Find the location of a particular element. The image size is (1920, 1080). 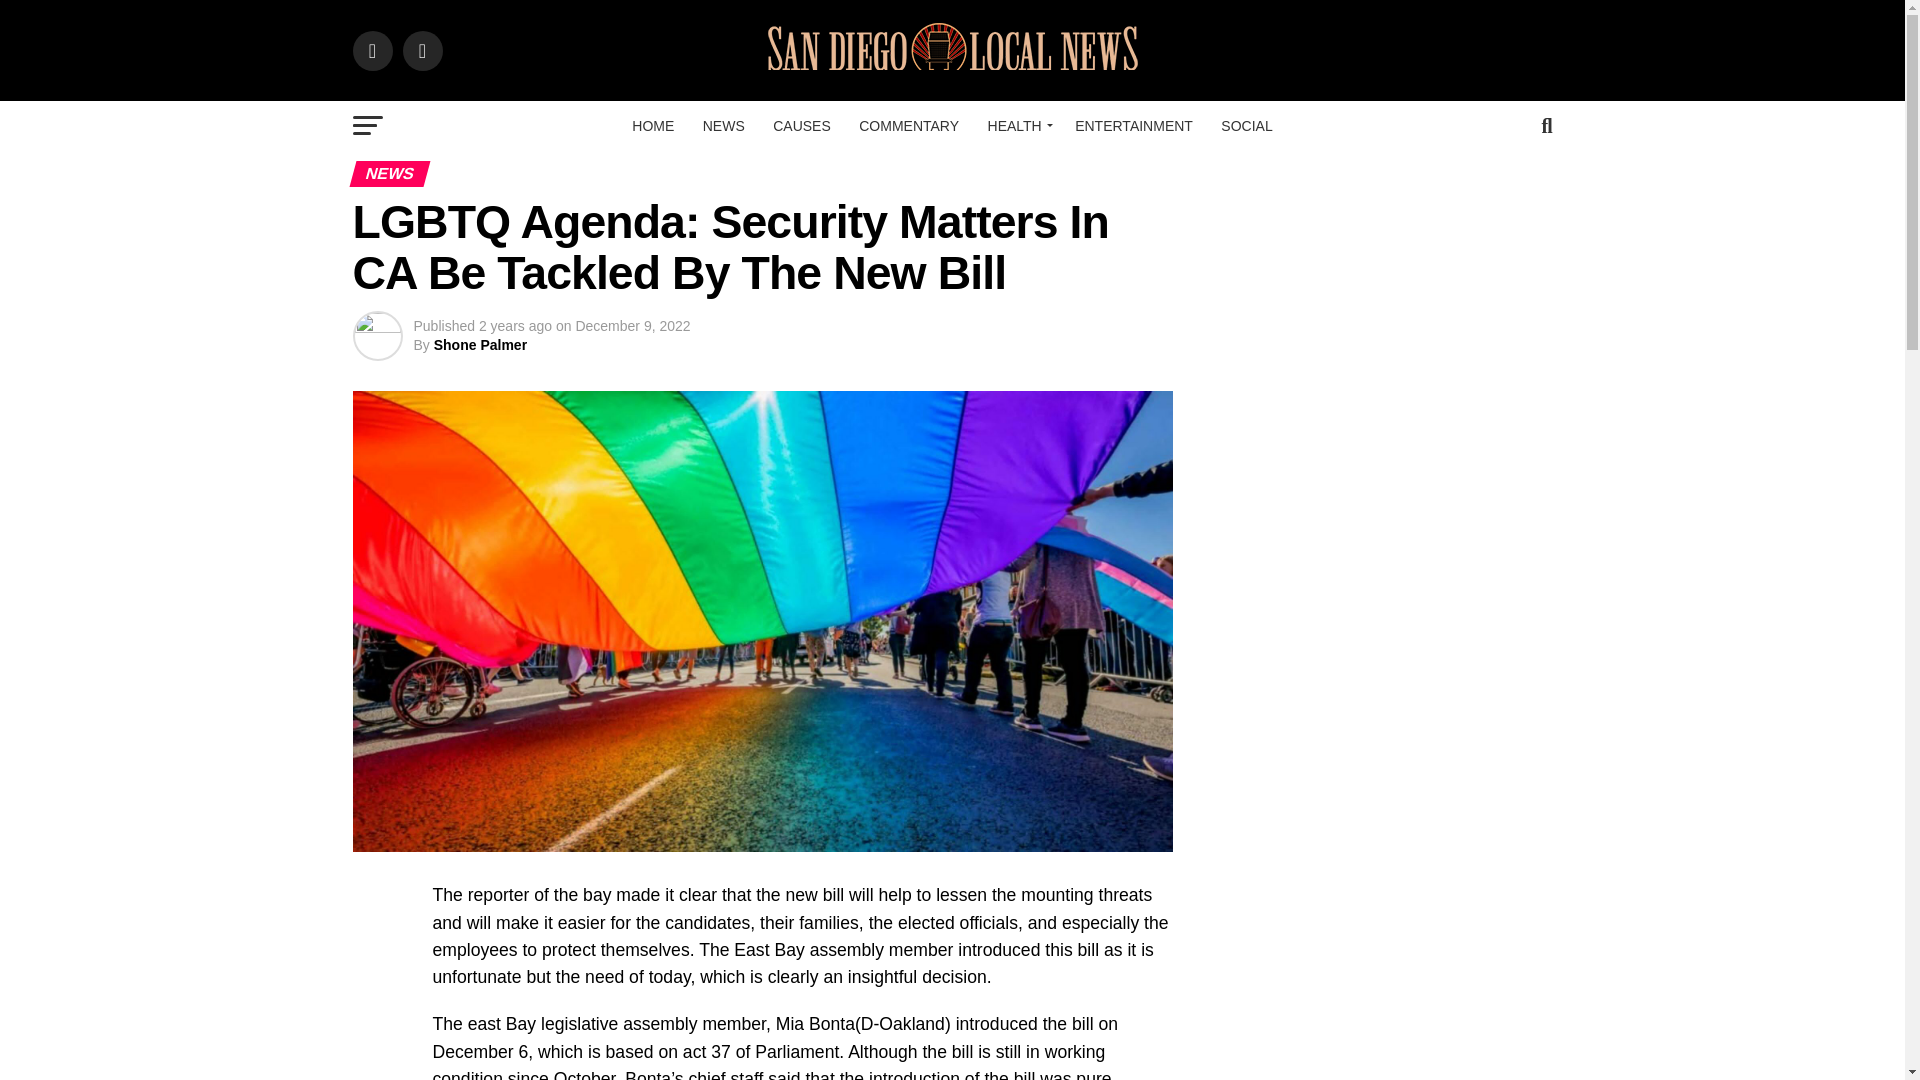

HEALTH is located at coordinates (1017, 126).